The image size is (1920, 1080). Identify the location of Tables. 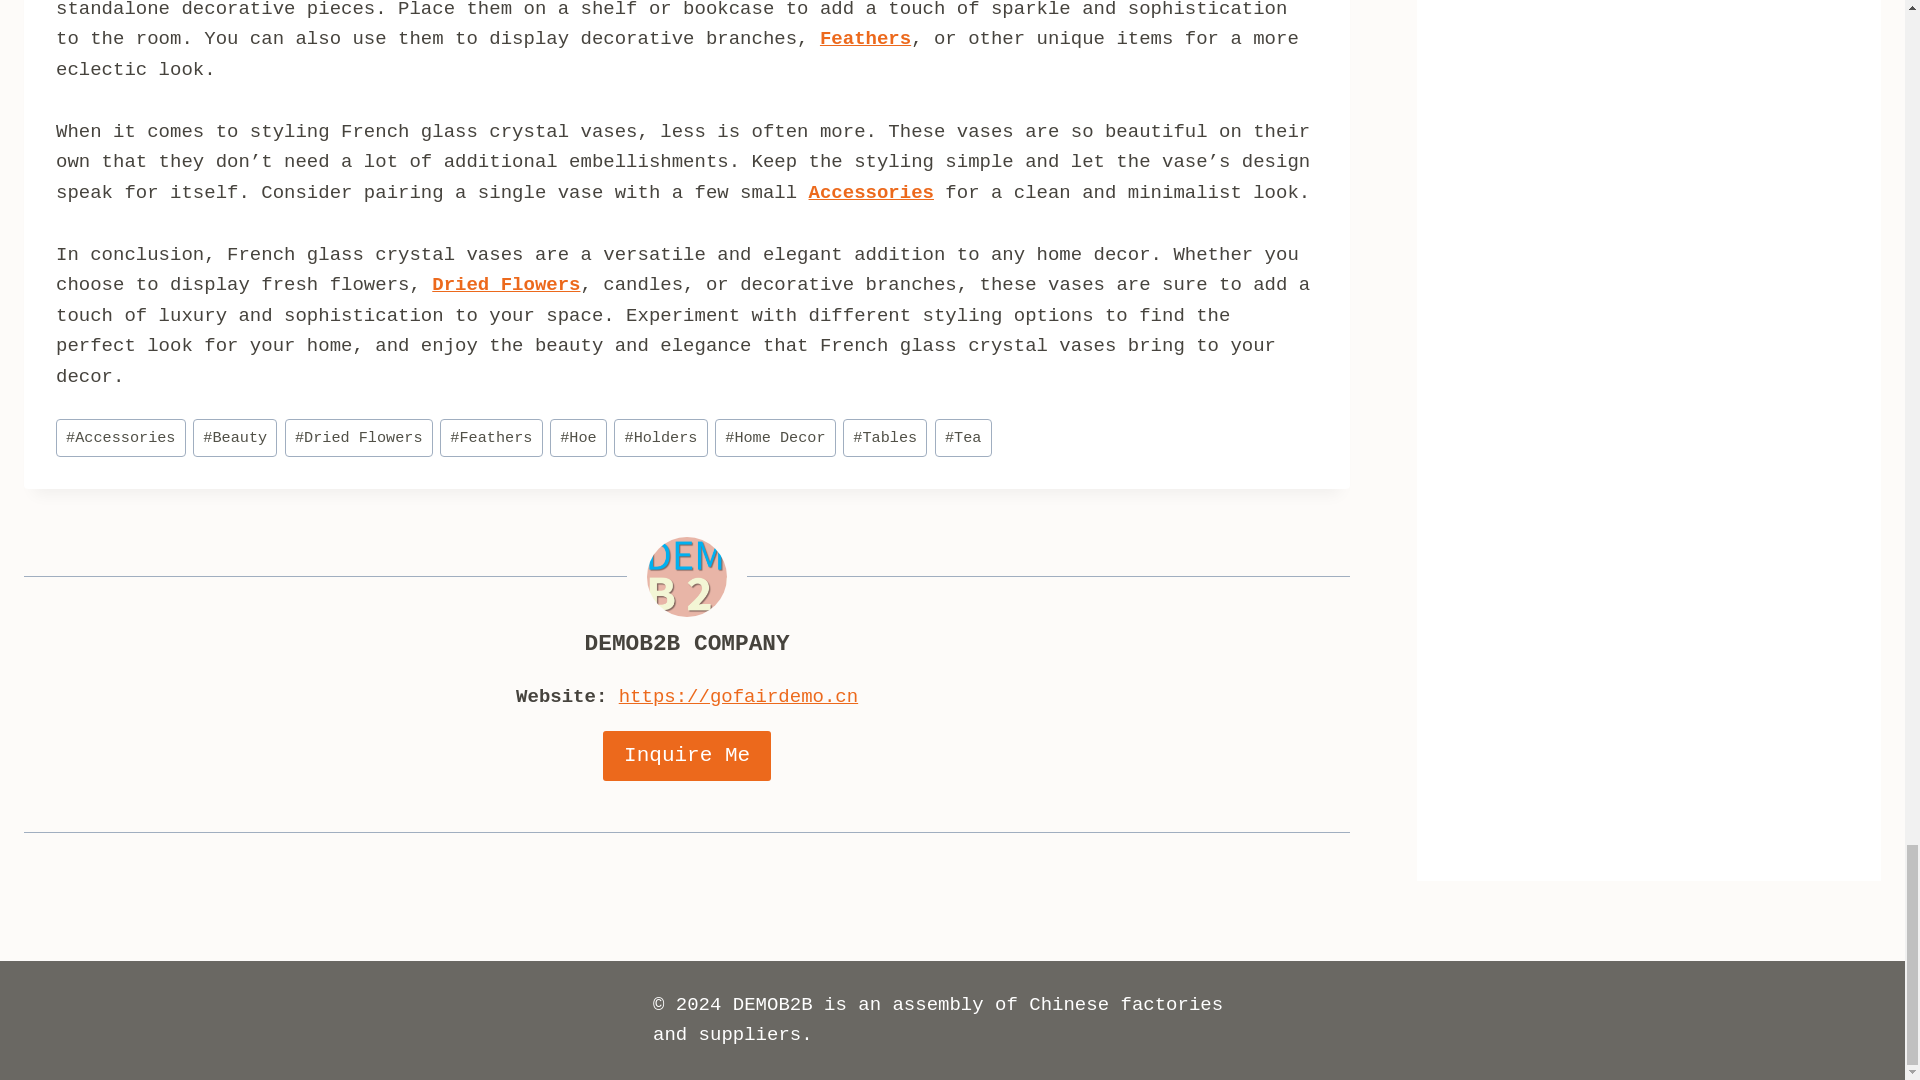
(884, 438).